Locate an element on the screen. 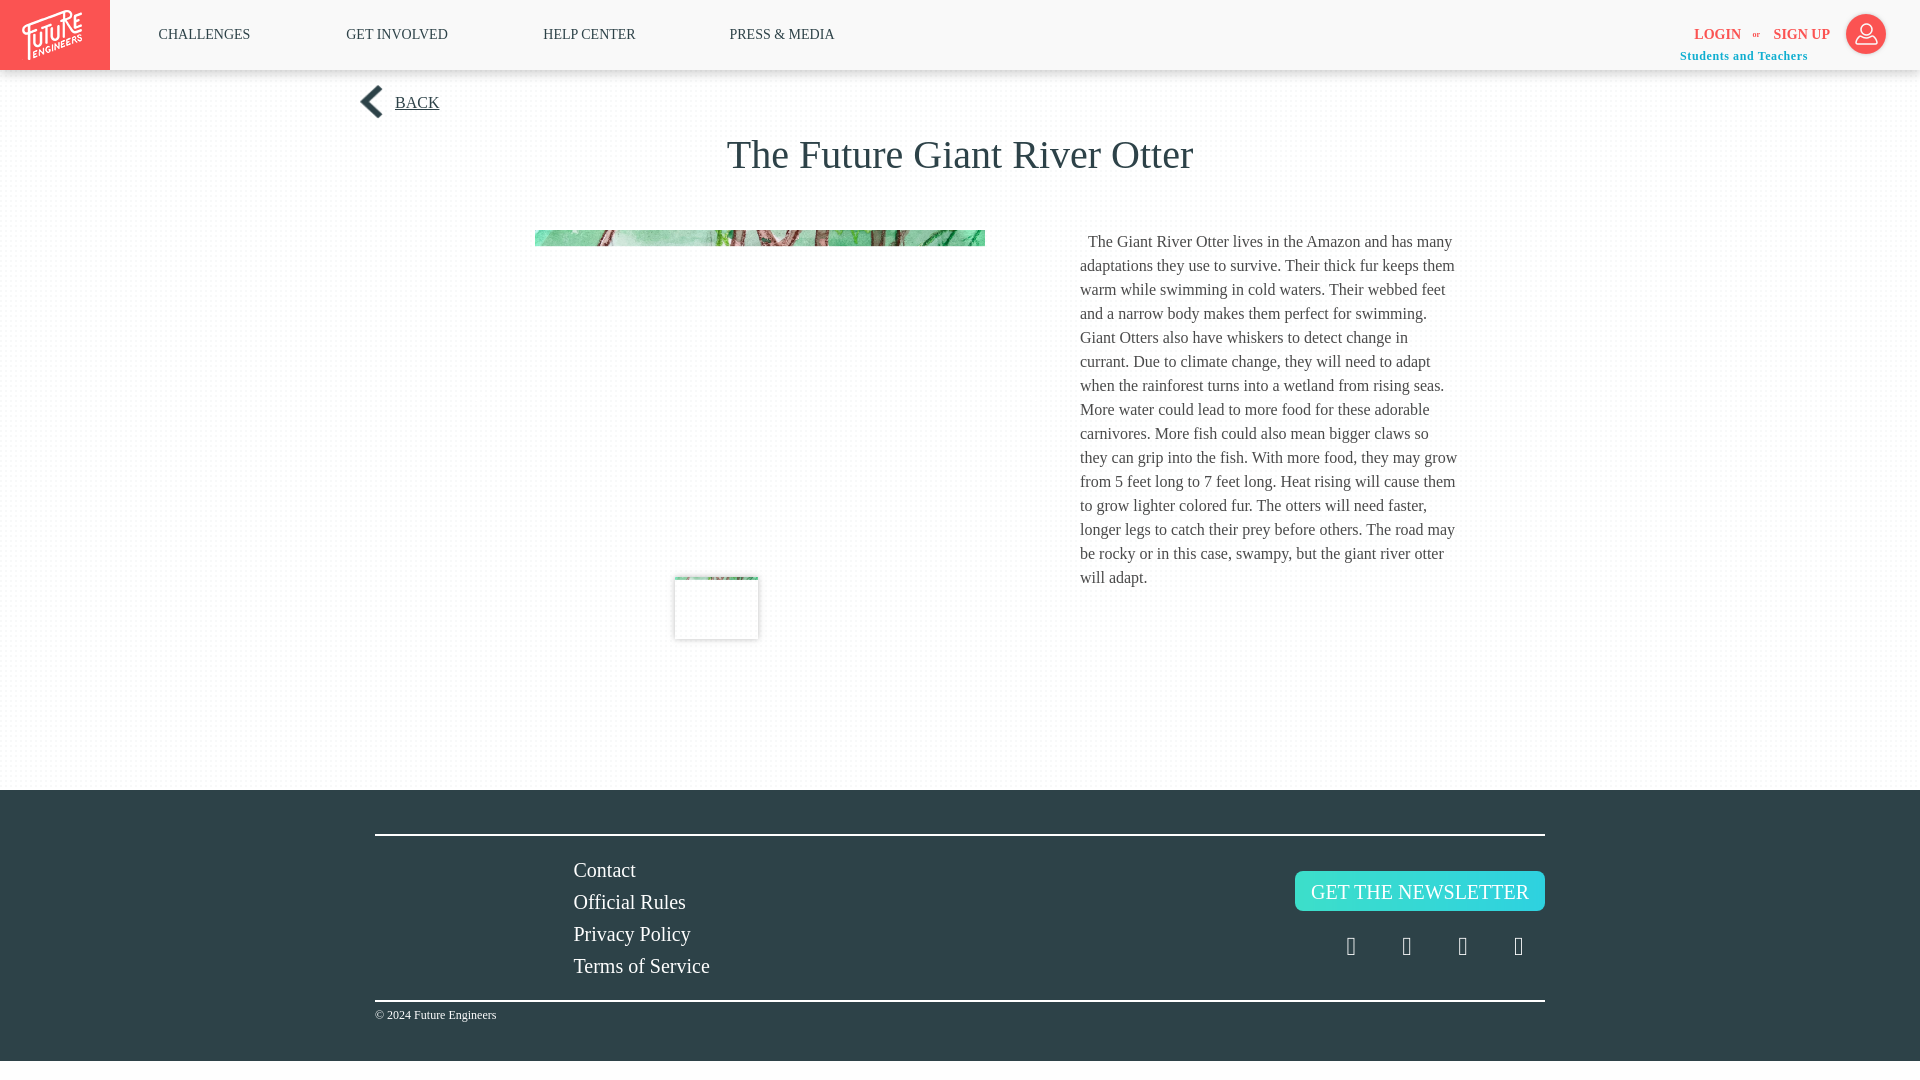 Image resolution: width=1920 pixels, height=1080 pixels. Follow us on Instagram is located at coordinates (1462, 947).